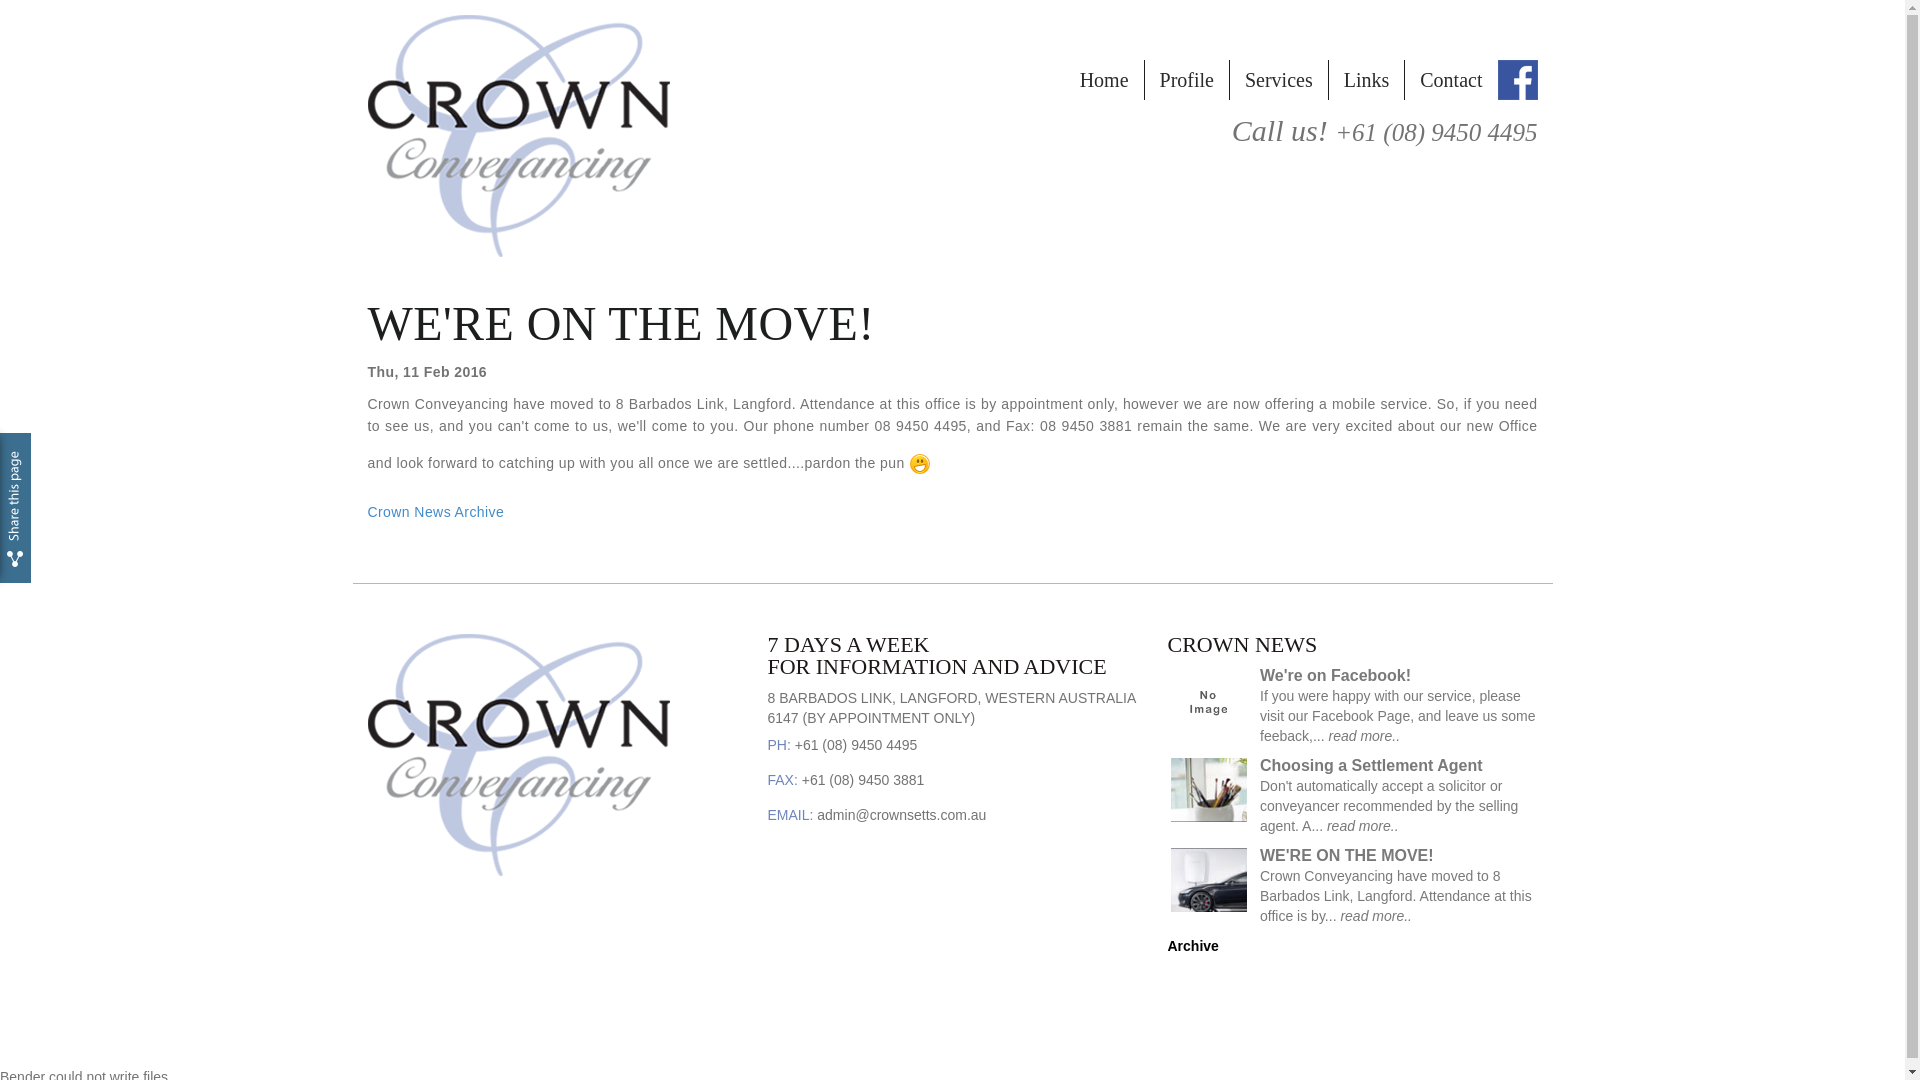 The height and width of the screenshot is (1080, 1920). Describe the element at coordinates (812, 1037) in the screenshot. I see `Privacy Policy` at that location.